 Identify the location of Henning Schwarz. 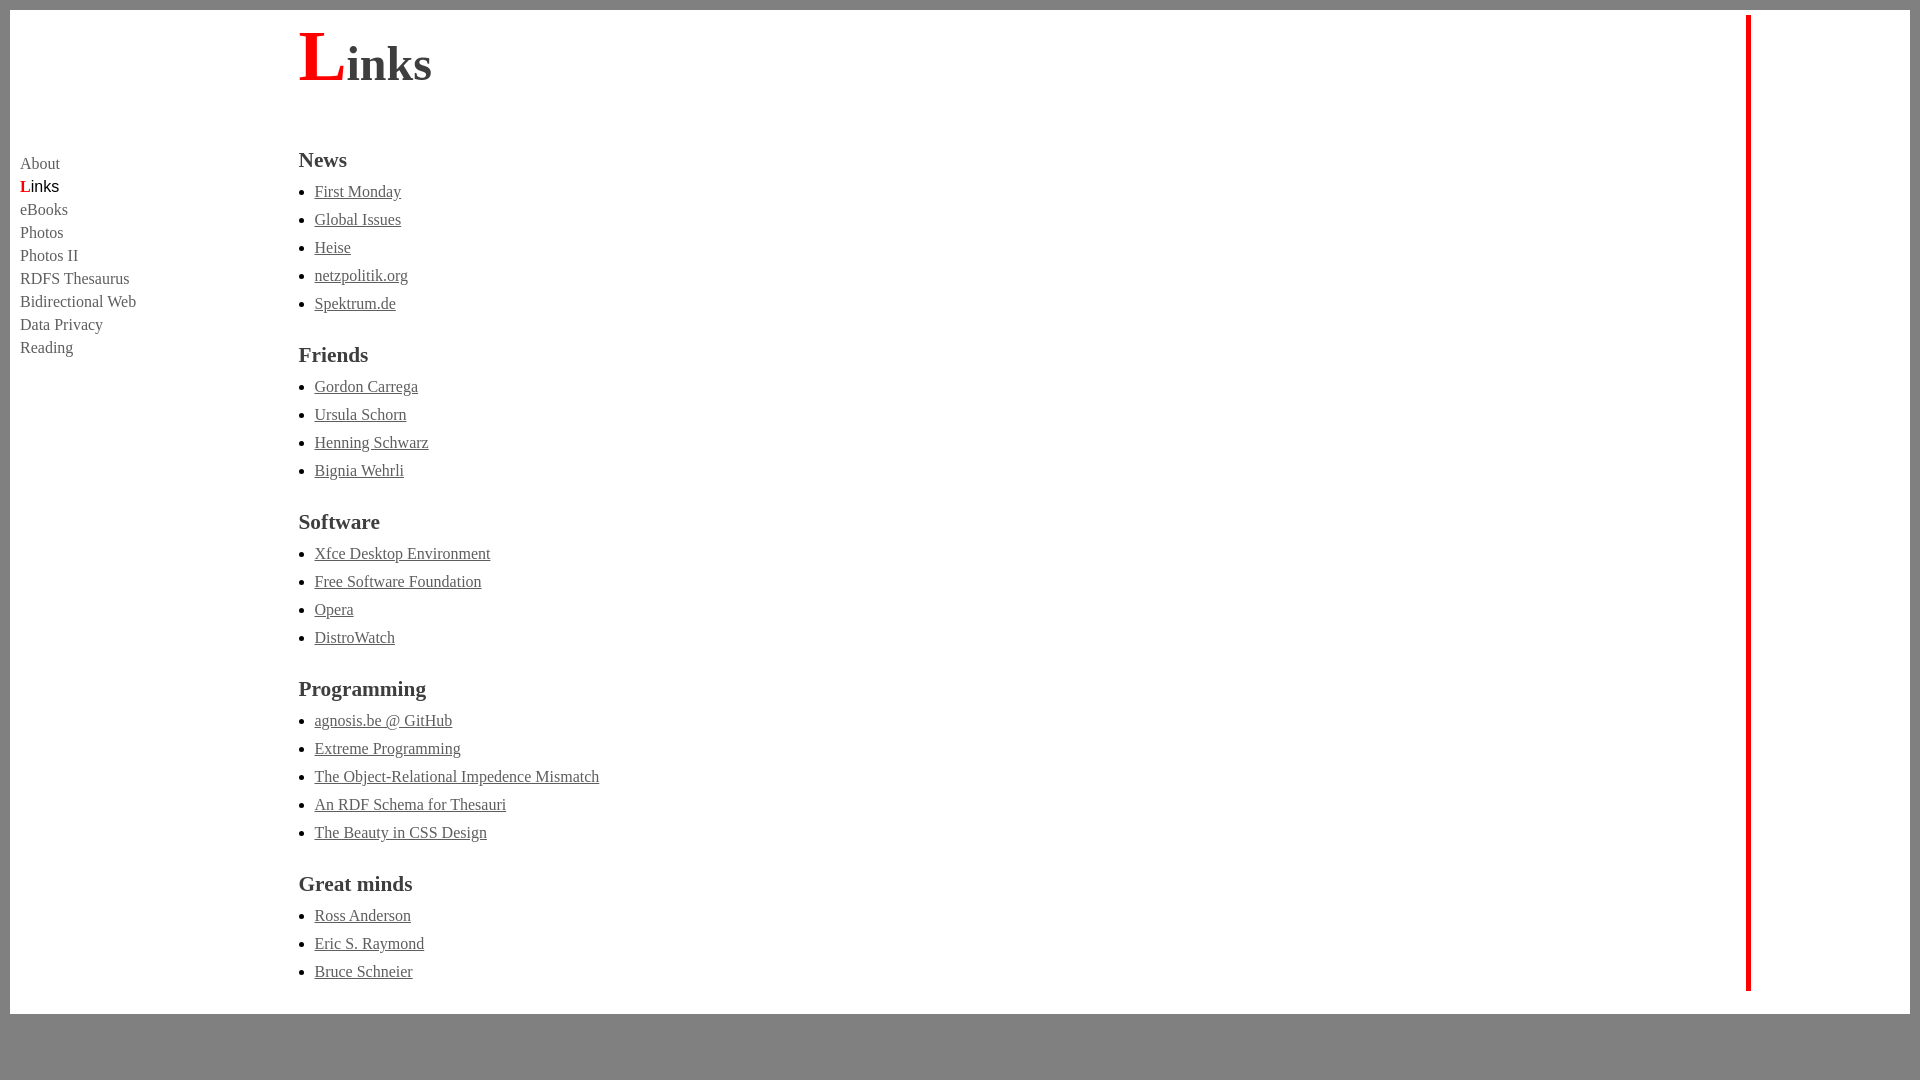
(371, 442).